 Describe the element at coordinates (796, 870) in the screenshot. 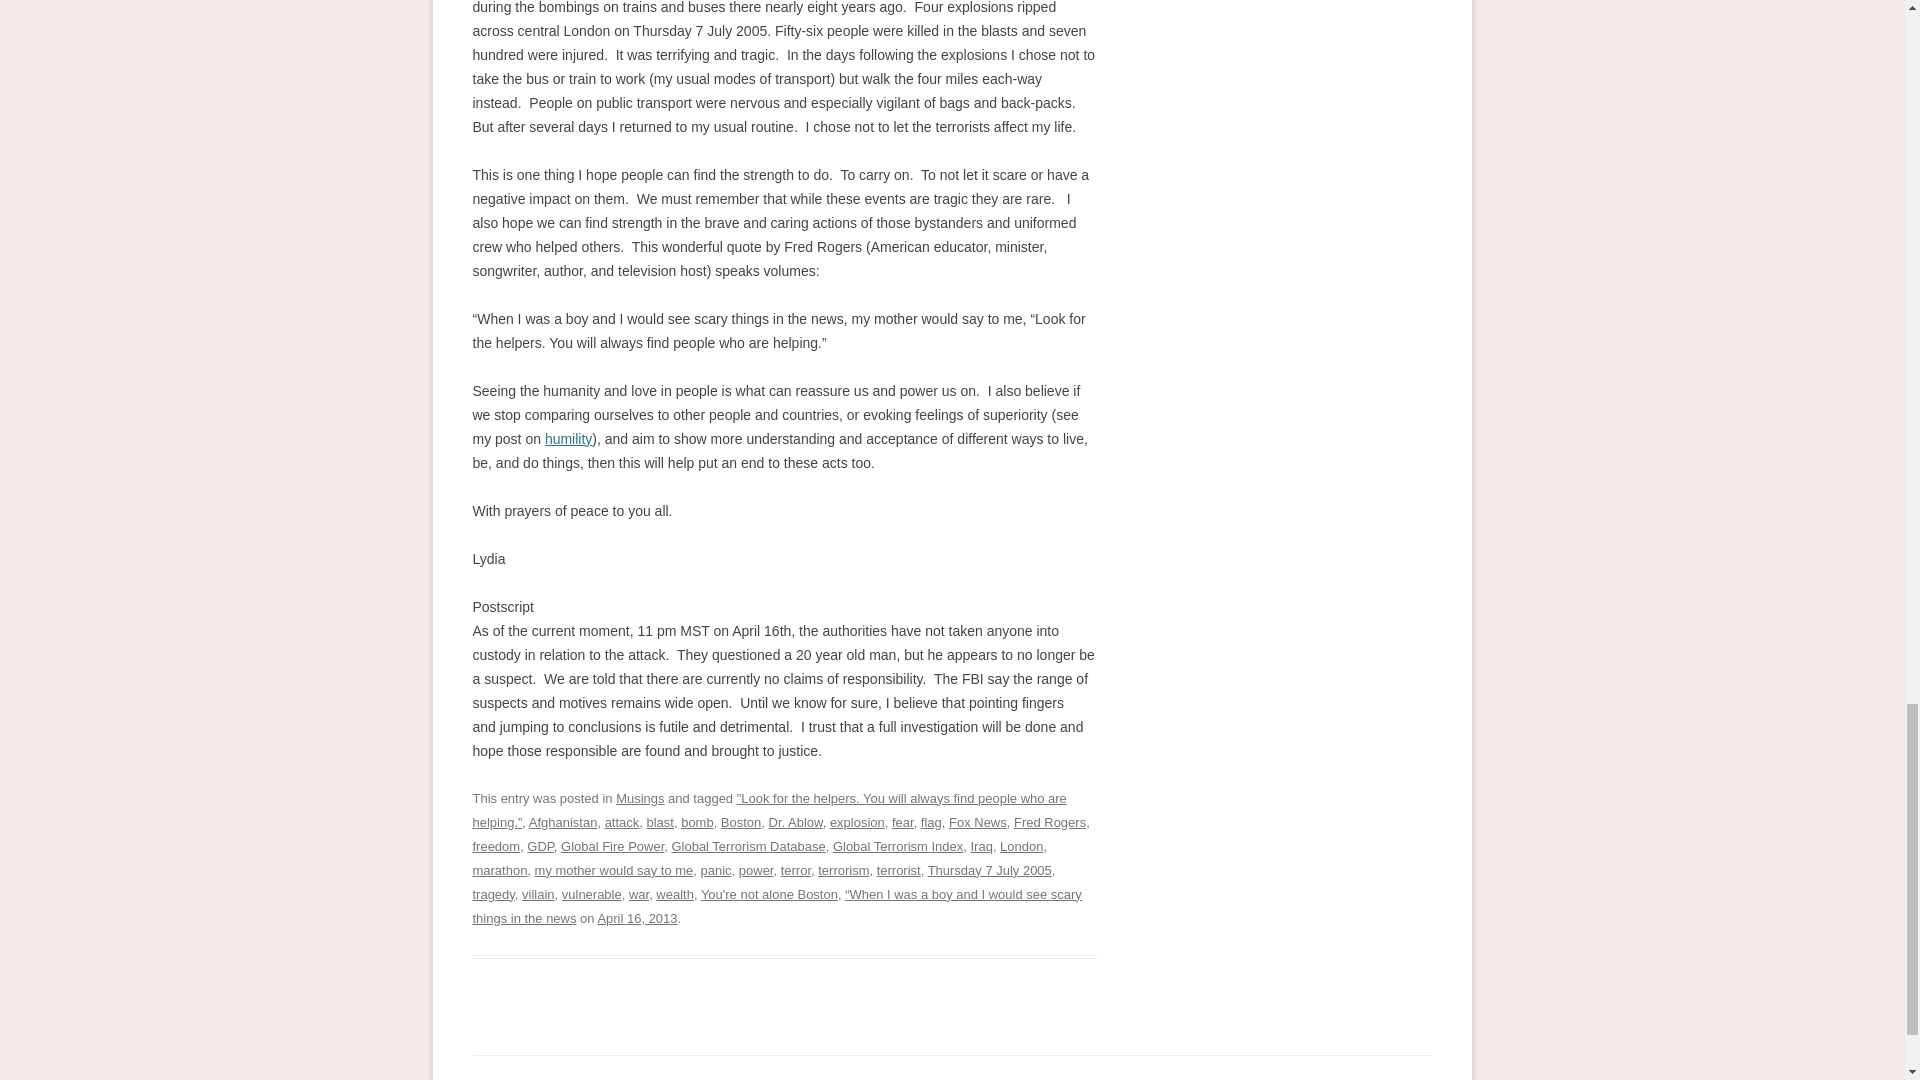

I see `terror` at that location.